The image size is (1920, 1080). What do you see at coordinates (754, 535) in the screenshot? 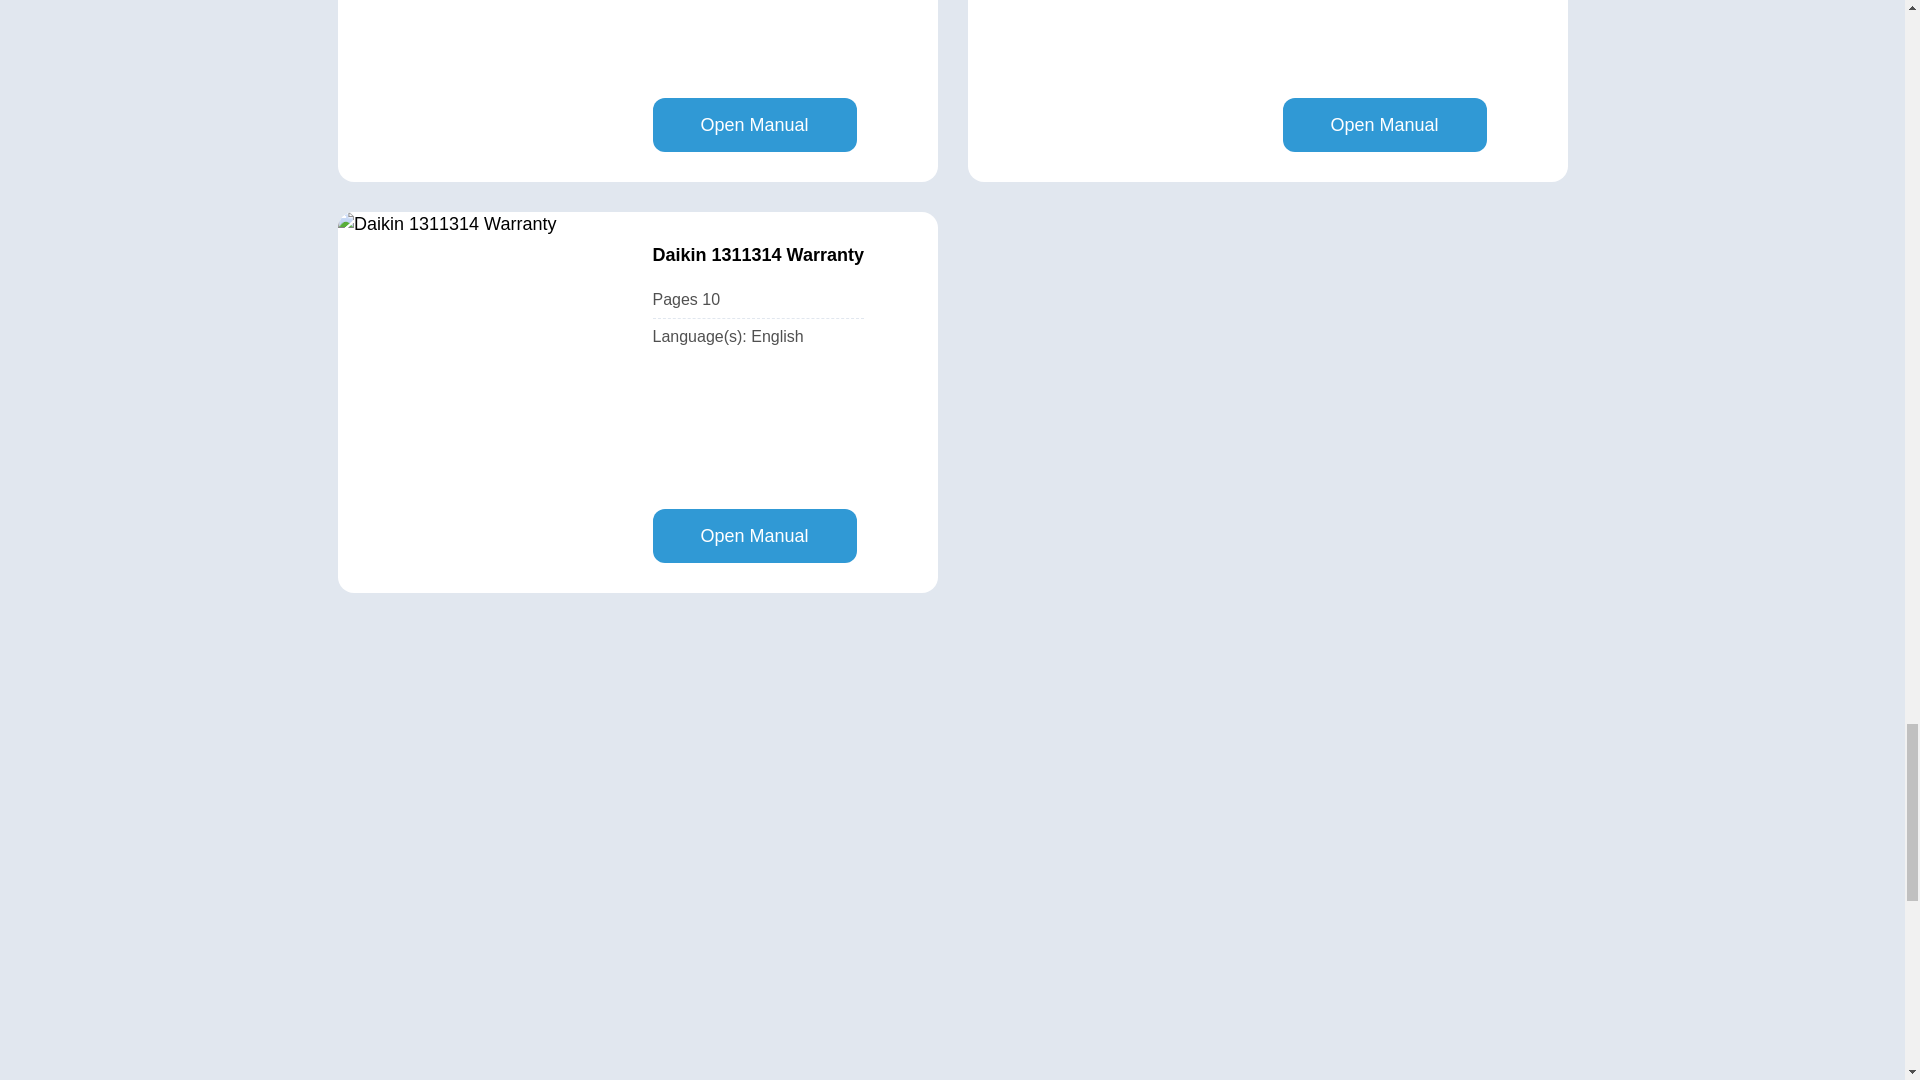
I see `Open Manual` at bounding box center [754, 535].